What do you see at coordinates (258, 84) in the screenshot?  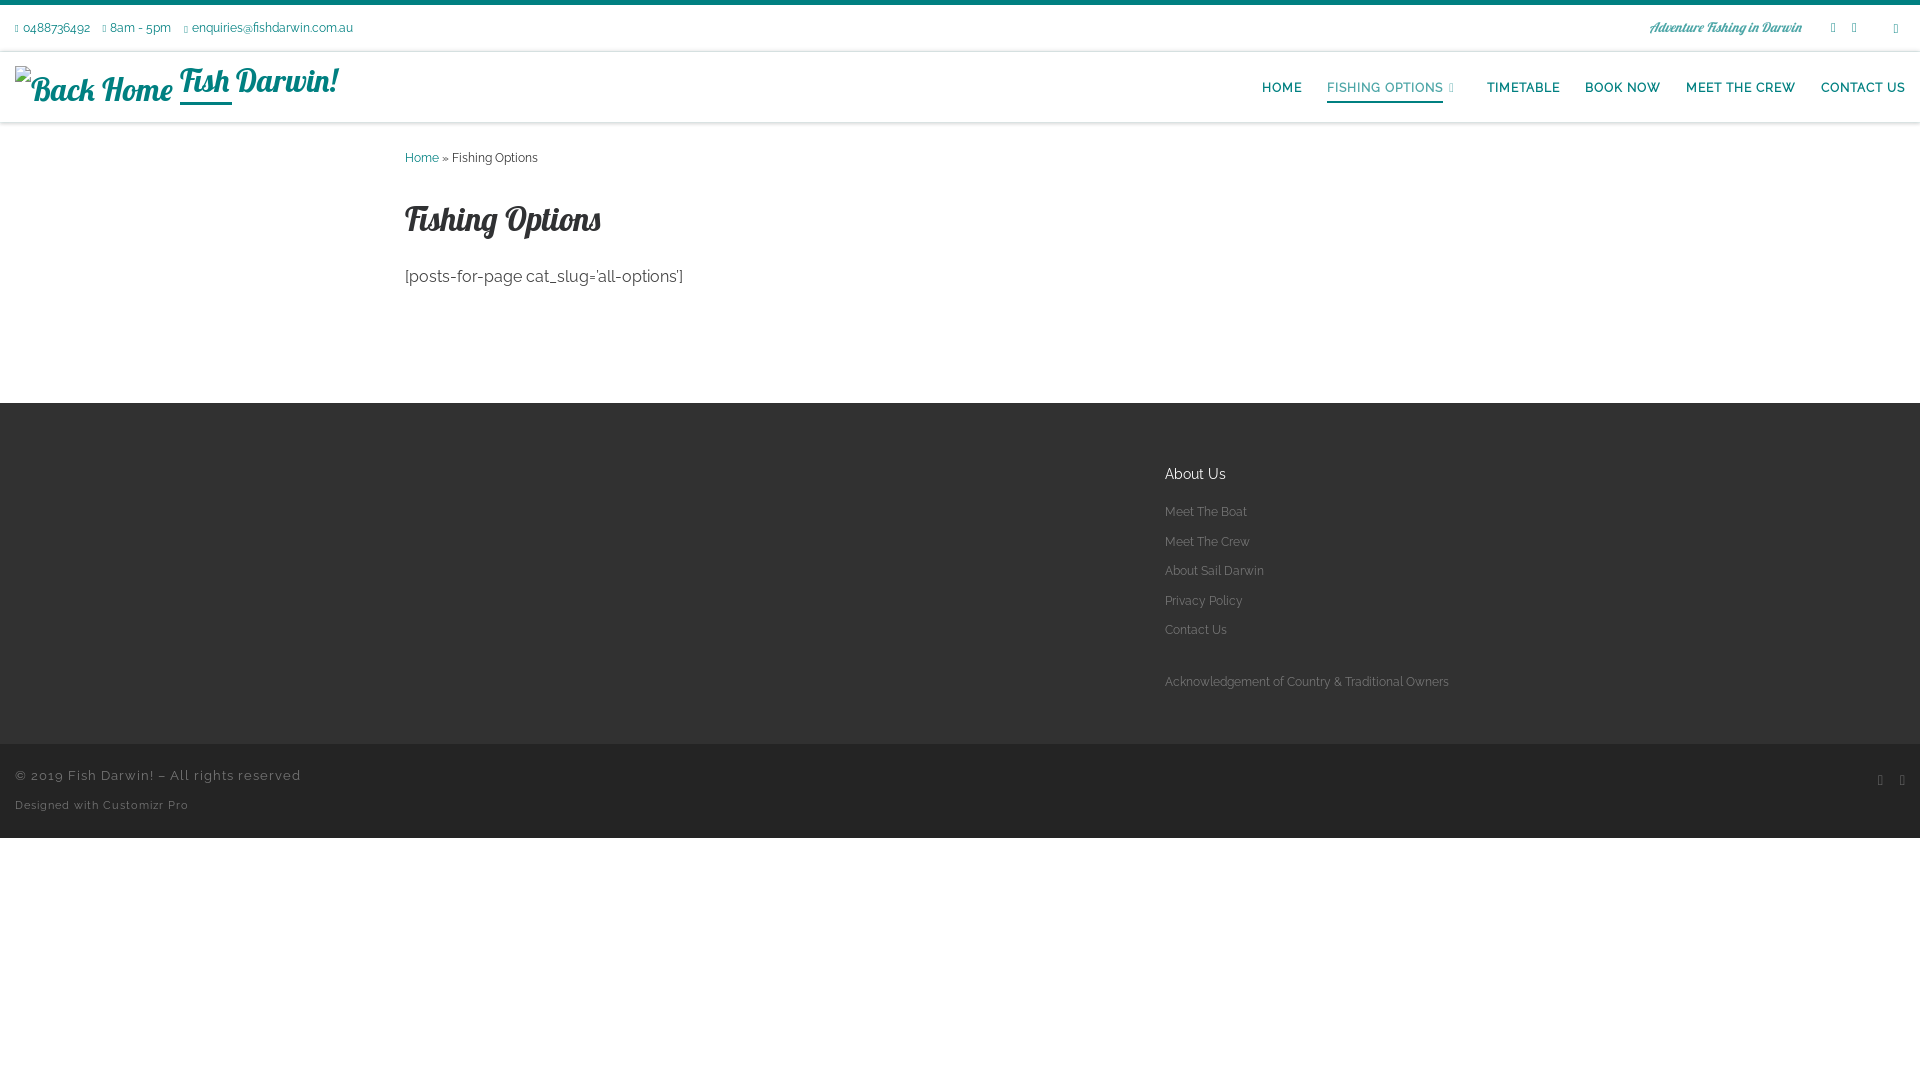 I see `Fish Darwin!` at bounding box center [258, 84].